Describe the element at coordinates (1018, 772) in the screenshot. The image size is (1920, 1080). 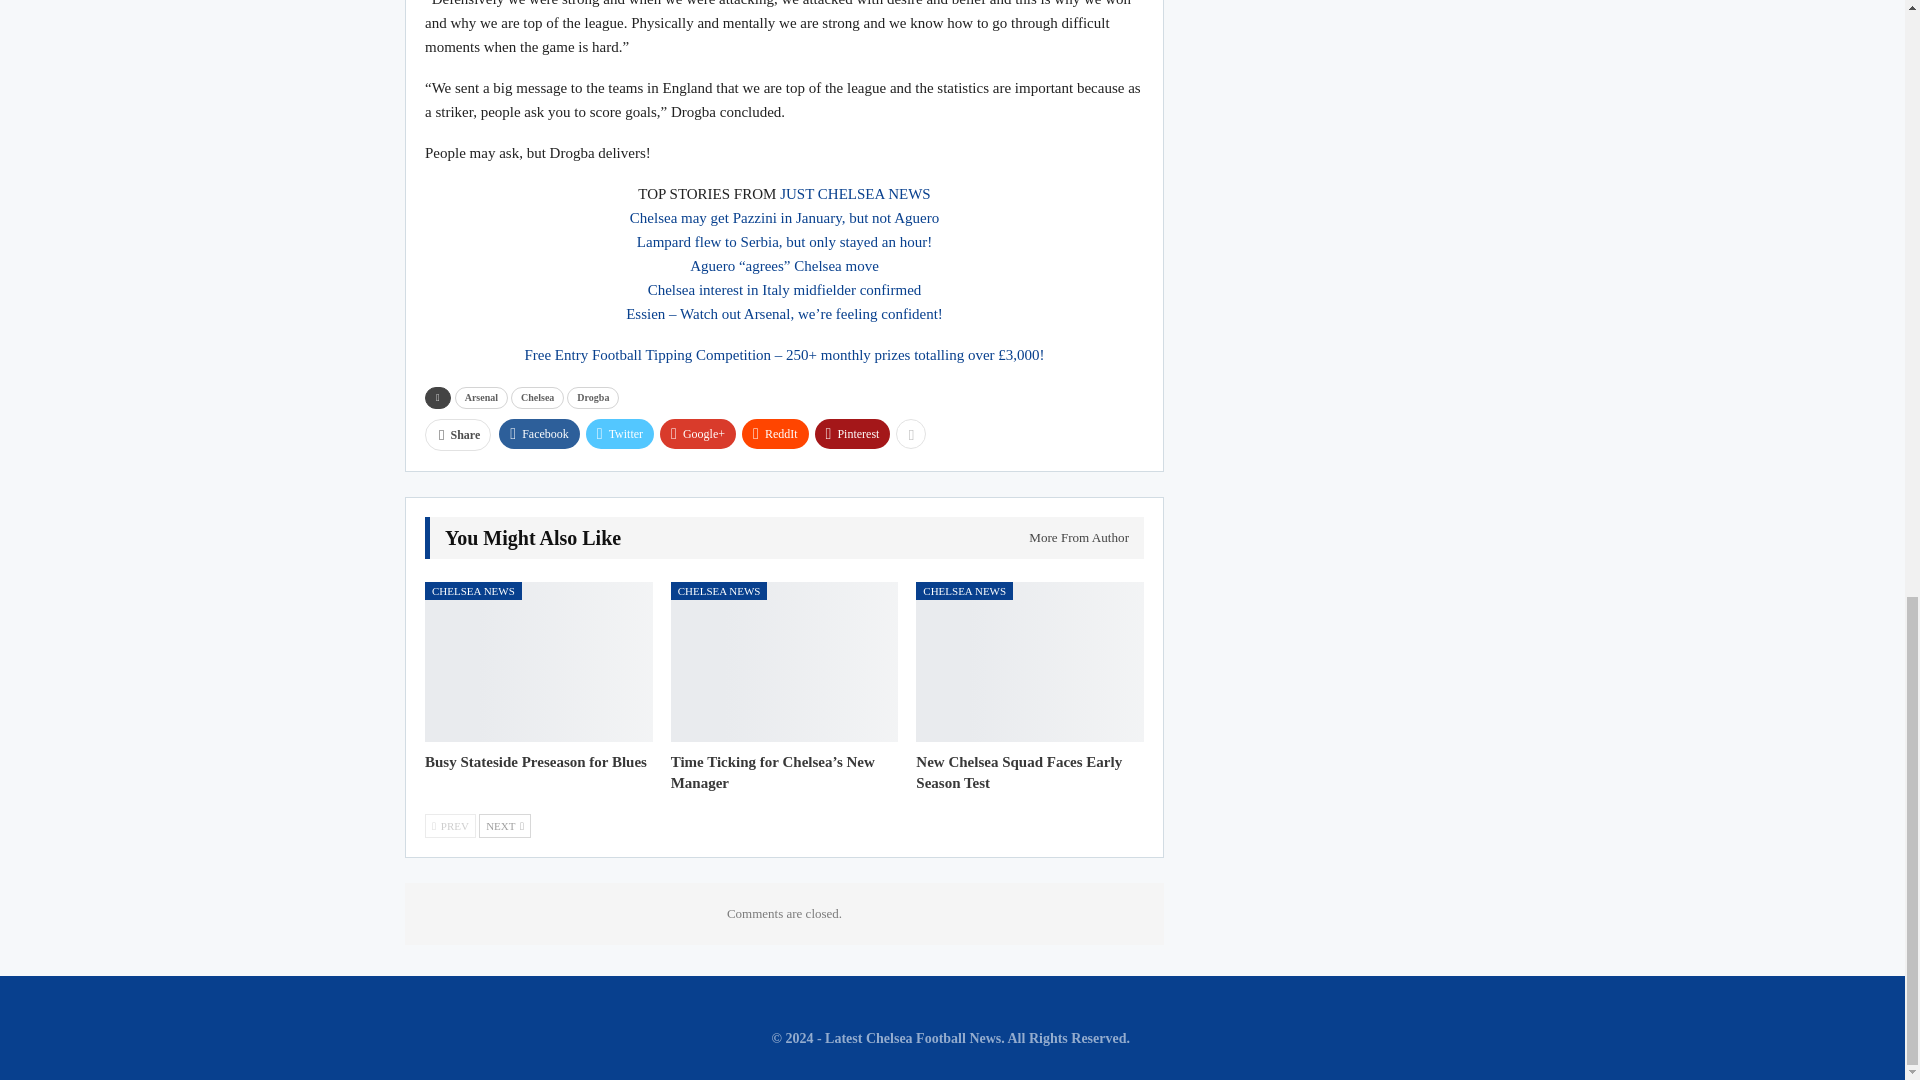
I see `New Chelsea Squad Faces Early Season Test` at that location.